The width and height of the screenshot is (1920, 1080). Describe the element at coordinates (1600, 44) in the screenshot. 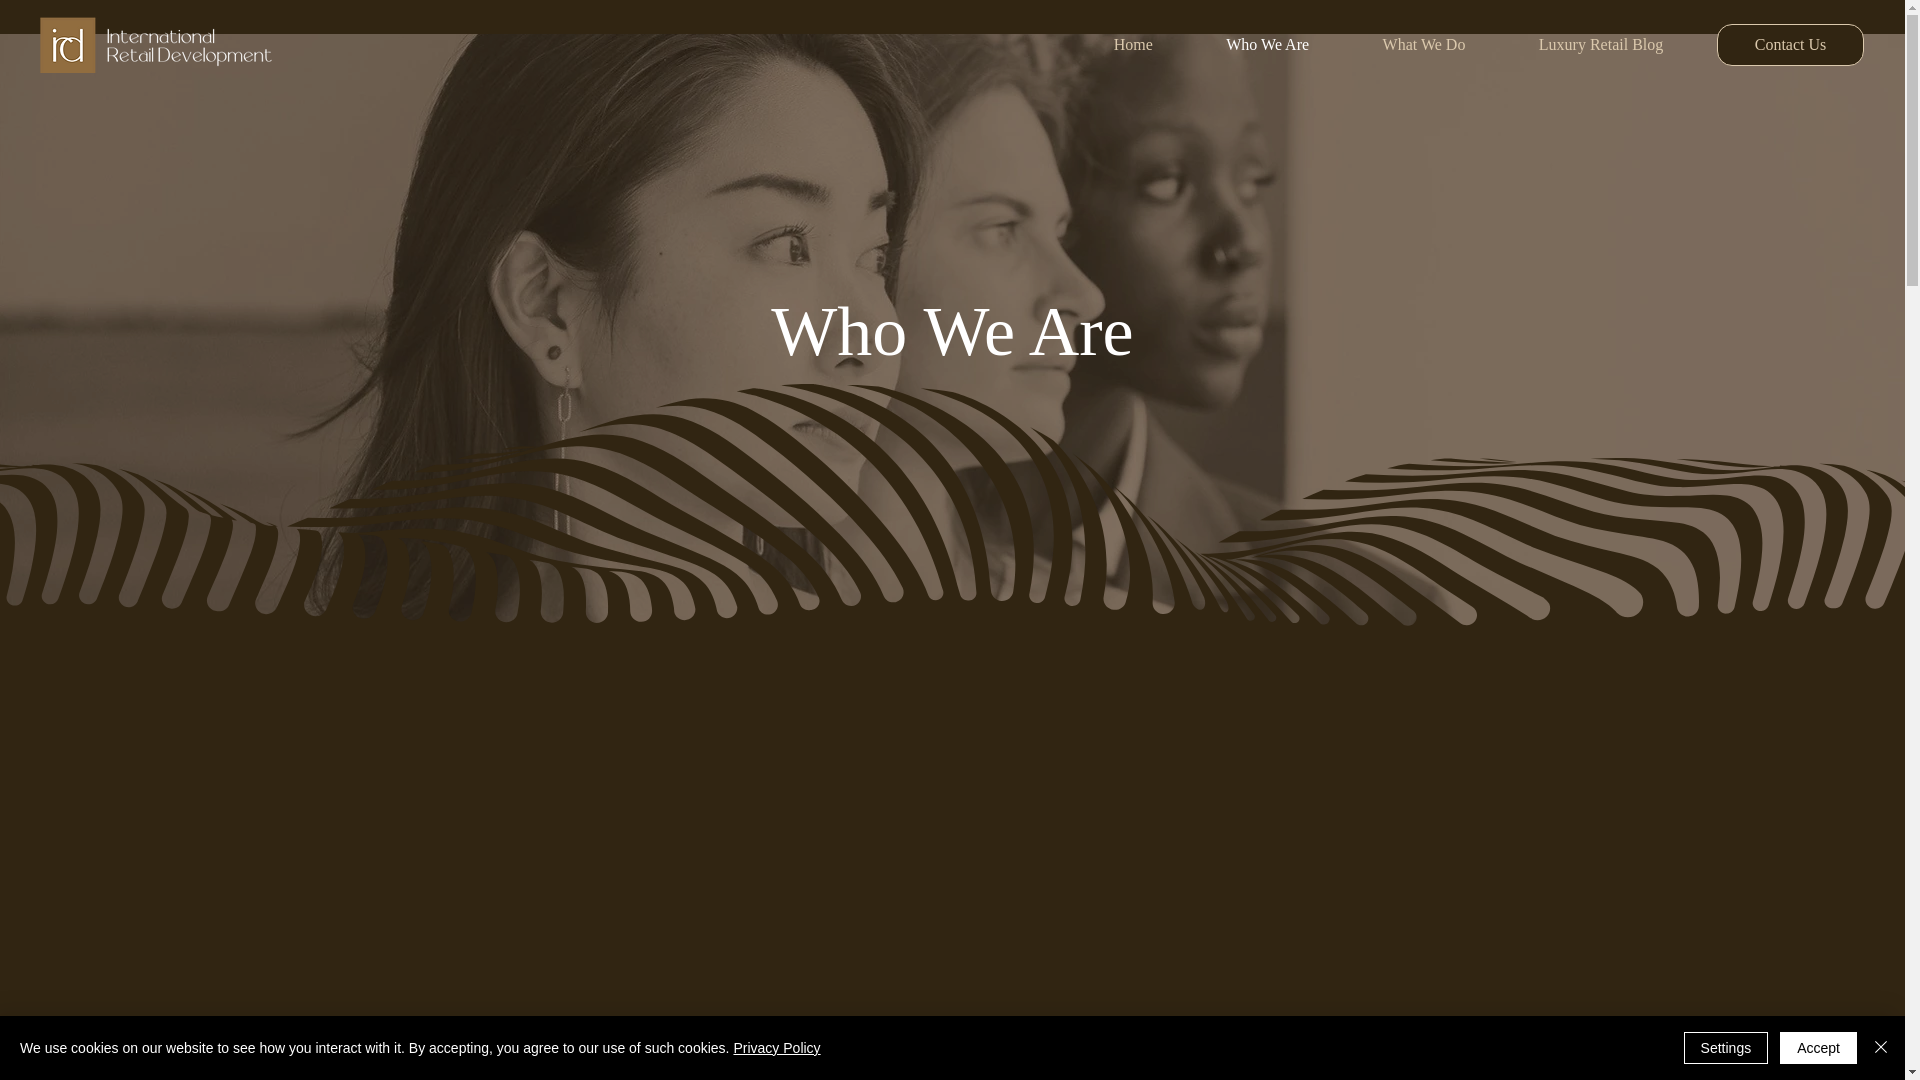

I see `Luxury Retail Blog` at that location.